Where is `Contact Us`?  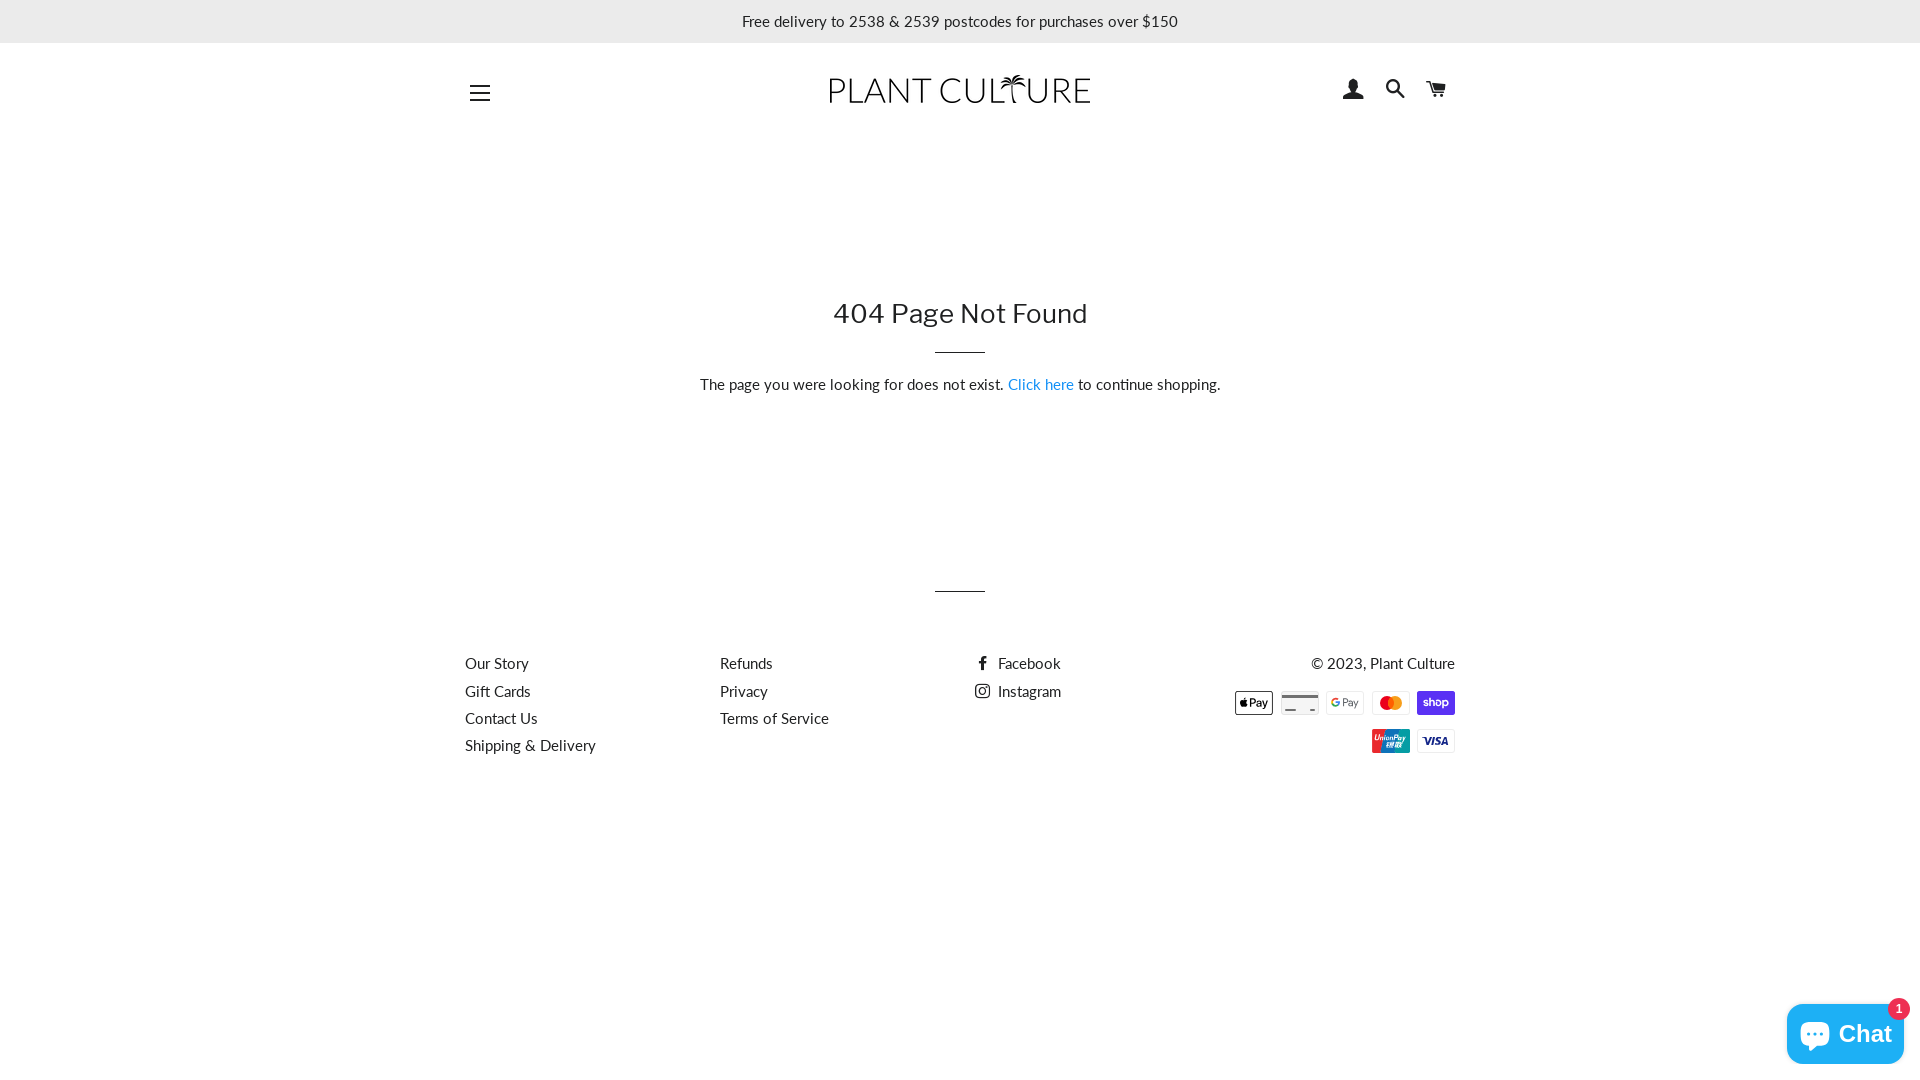
Contact Us is located at coordinates (502, 718).